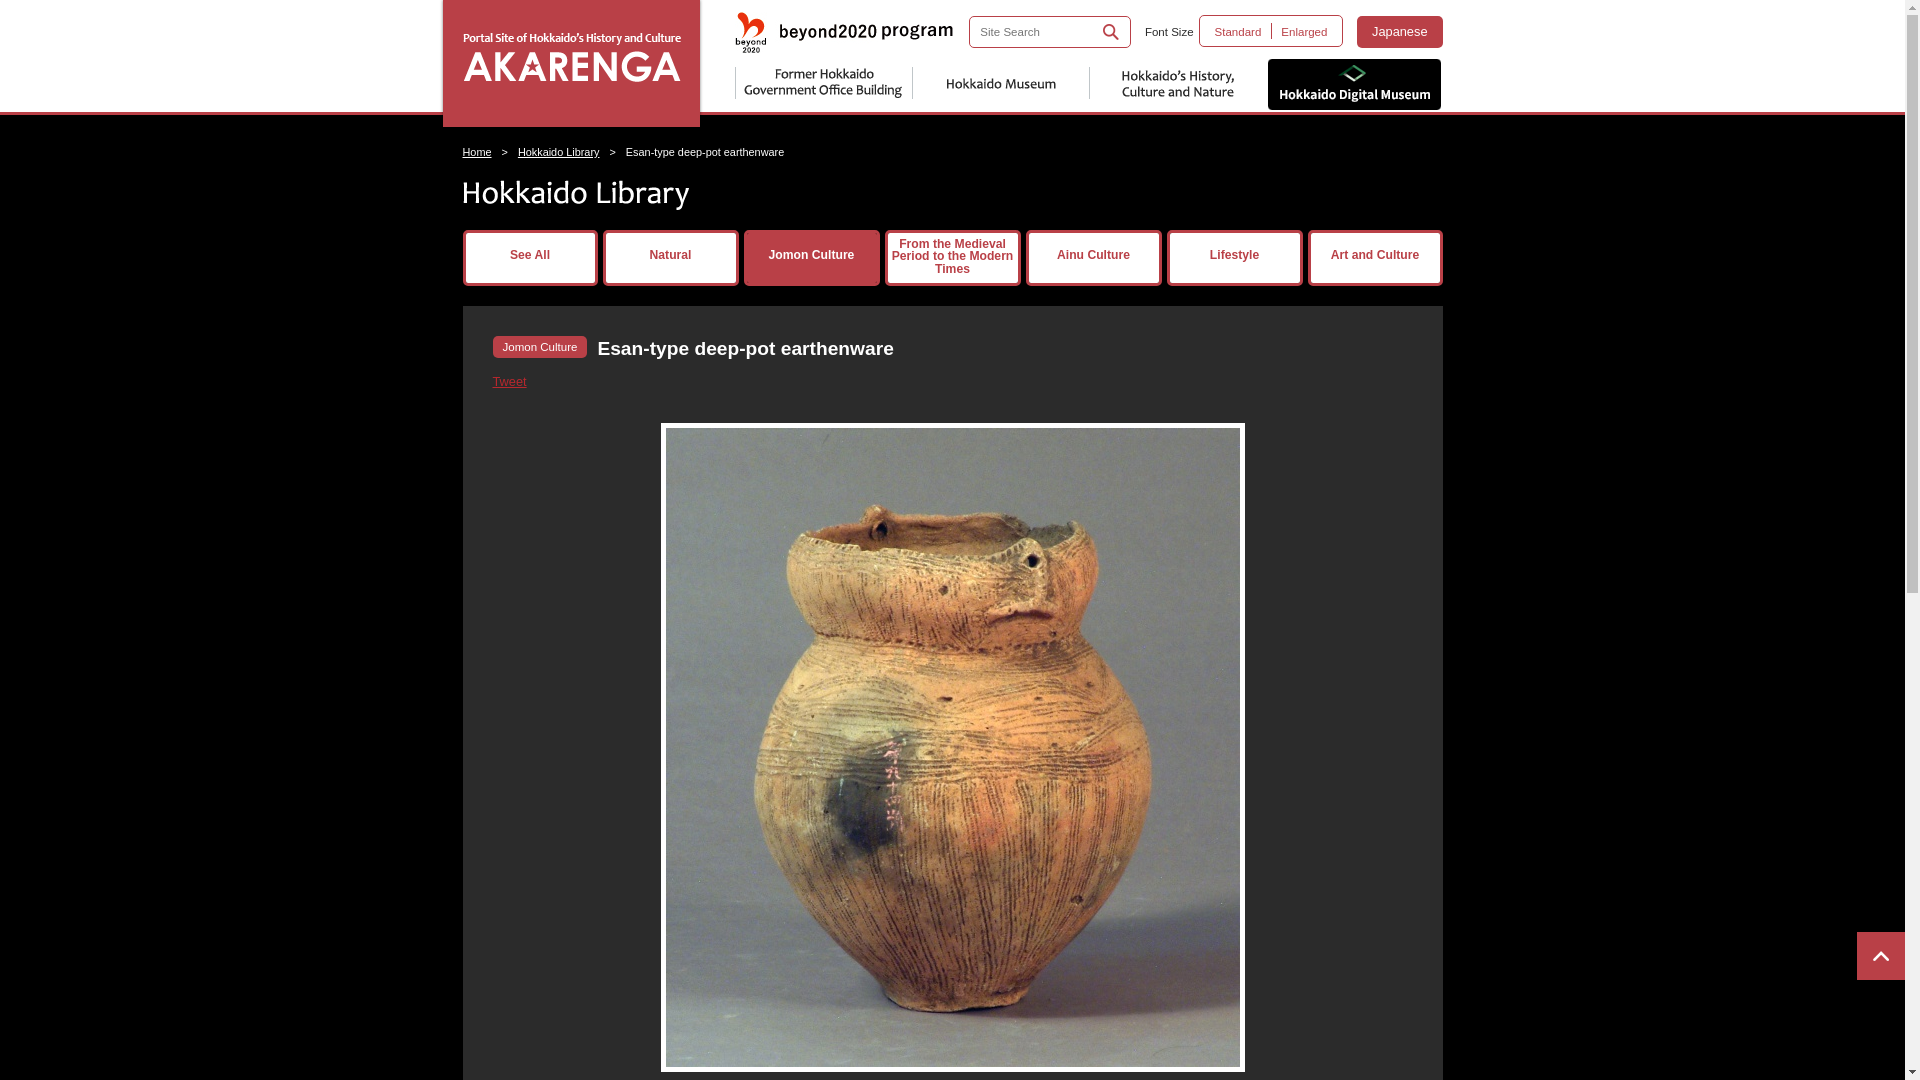 Image resolution: width=1920 pixels, height=1080 pixels. I want to click on Hokkaido Museum, so click(1000, 84).